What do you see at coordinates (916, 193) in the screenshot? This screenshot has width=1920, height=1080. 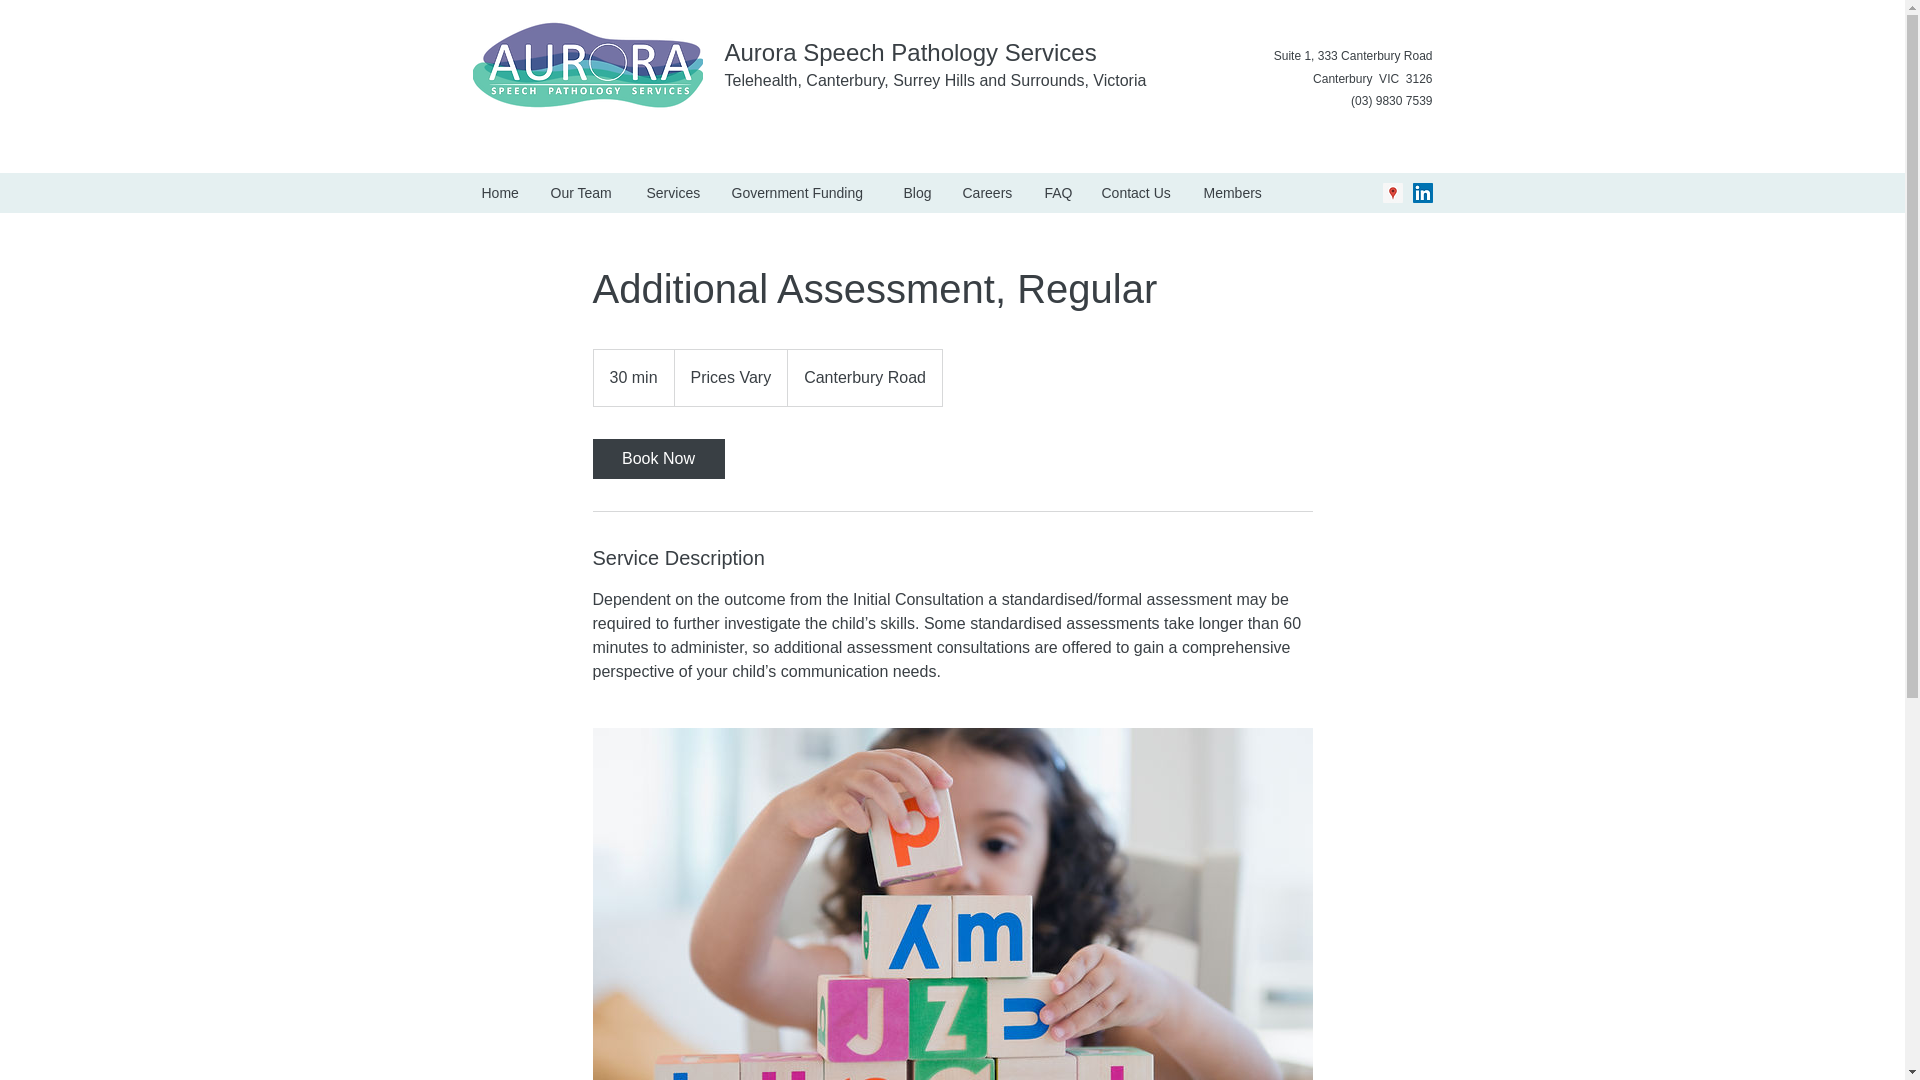 I see `Blog` at bounding box center [916, 193].